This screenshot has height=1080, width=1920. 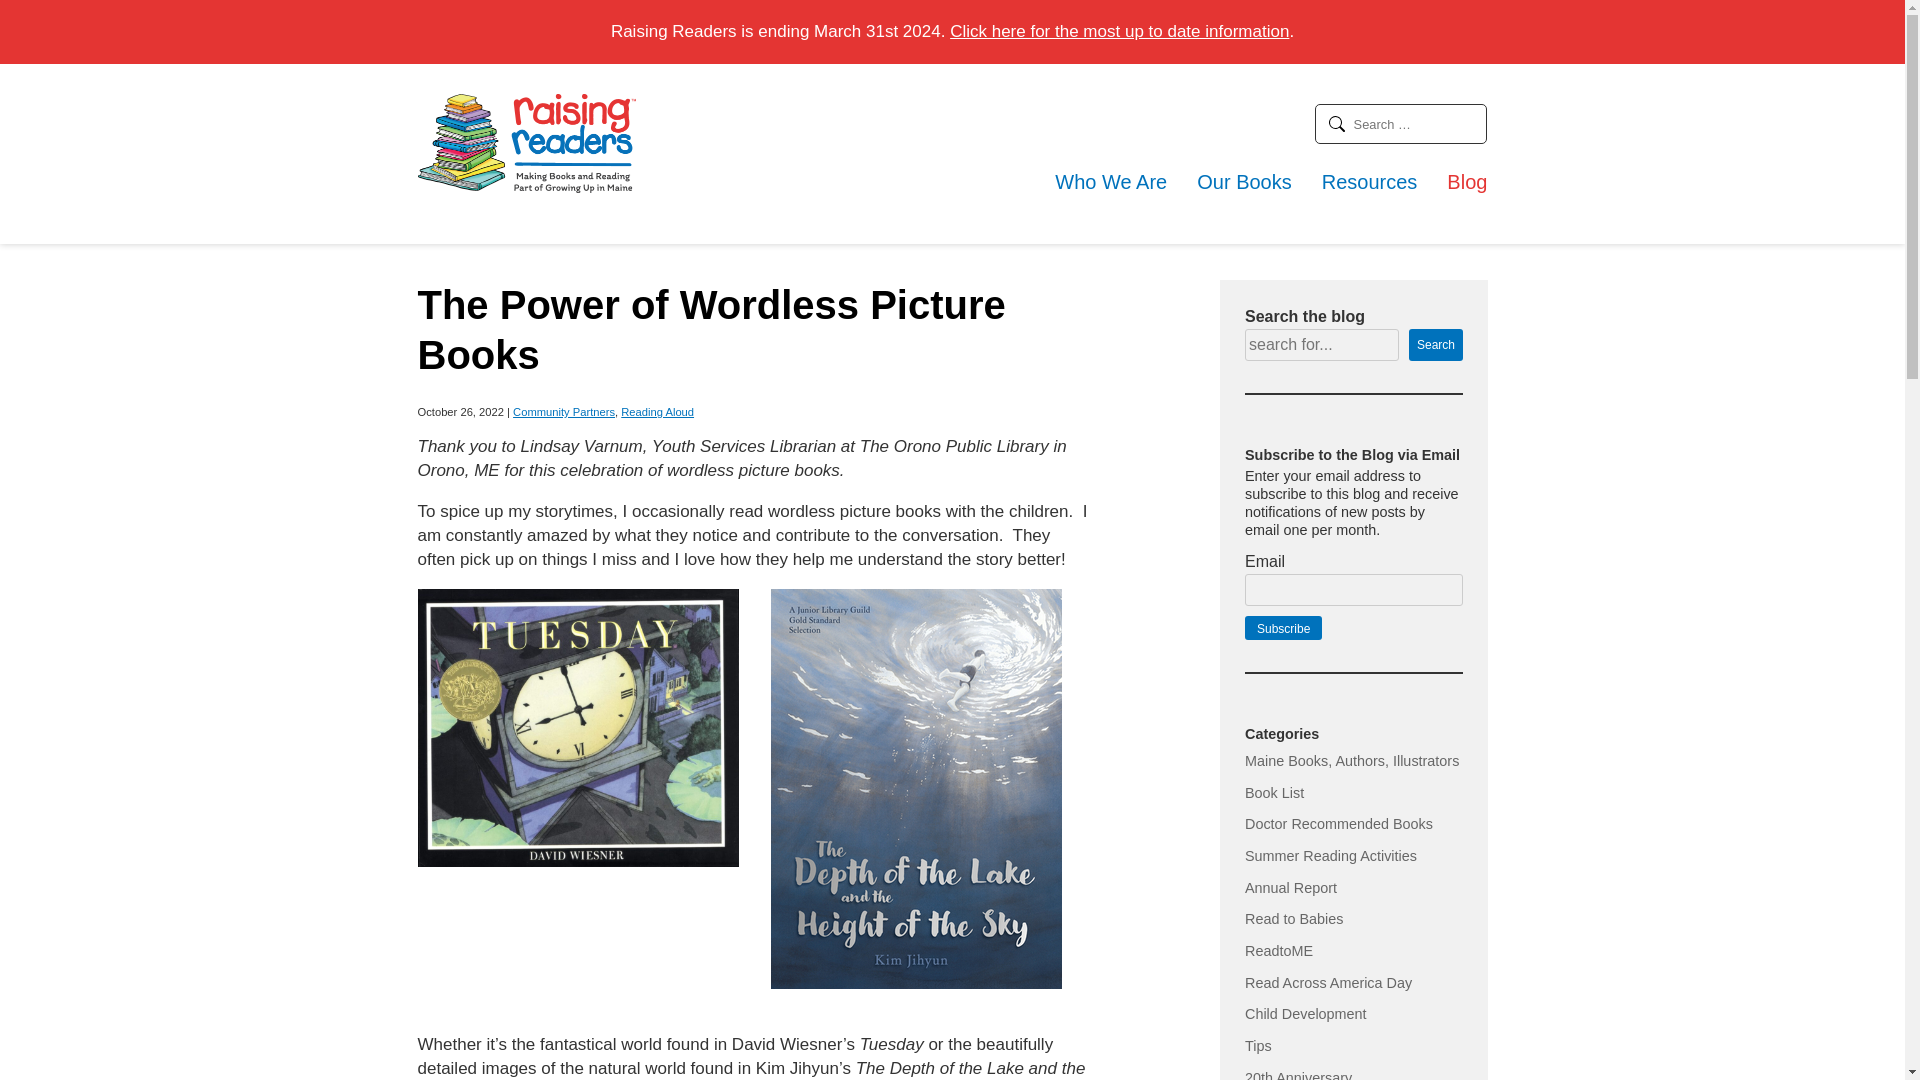 I want to click on 20th Anniversary, so click(x=1298, y=1075).